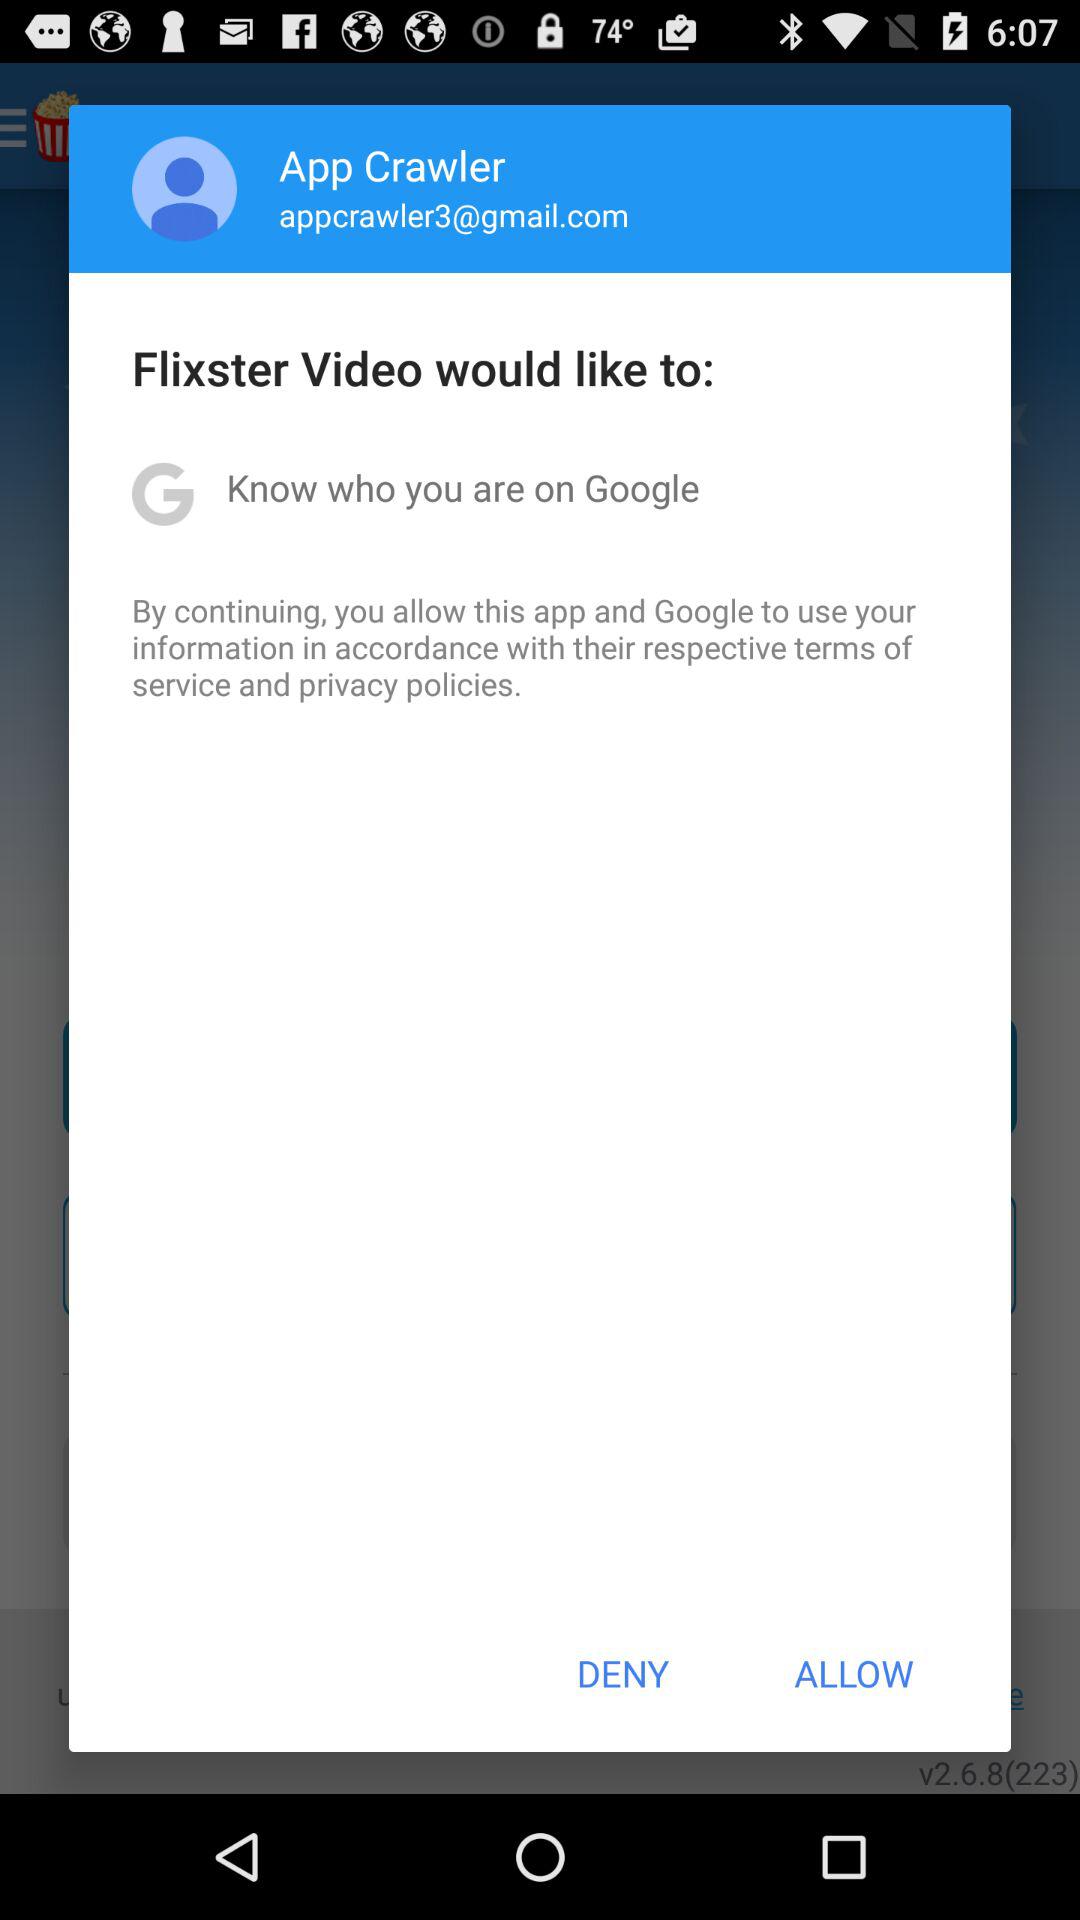  Describe the element at coordinates (454, 214) in the screenshot. I see `swipe to the appcrawler3@gmail.com item` at that location.